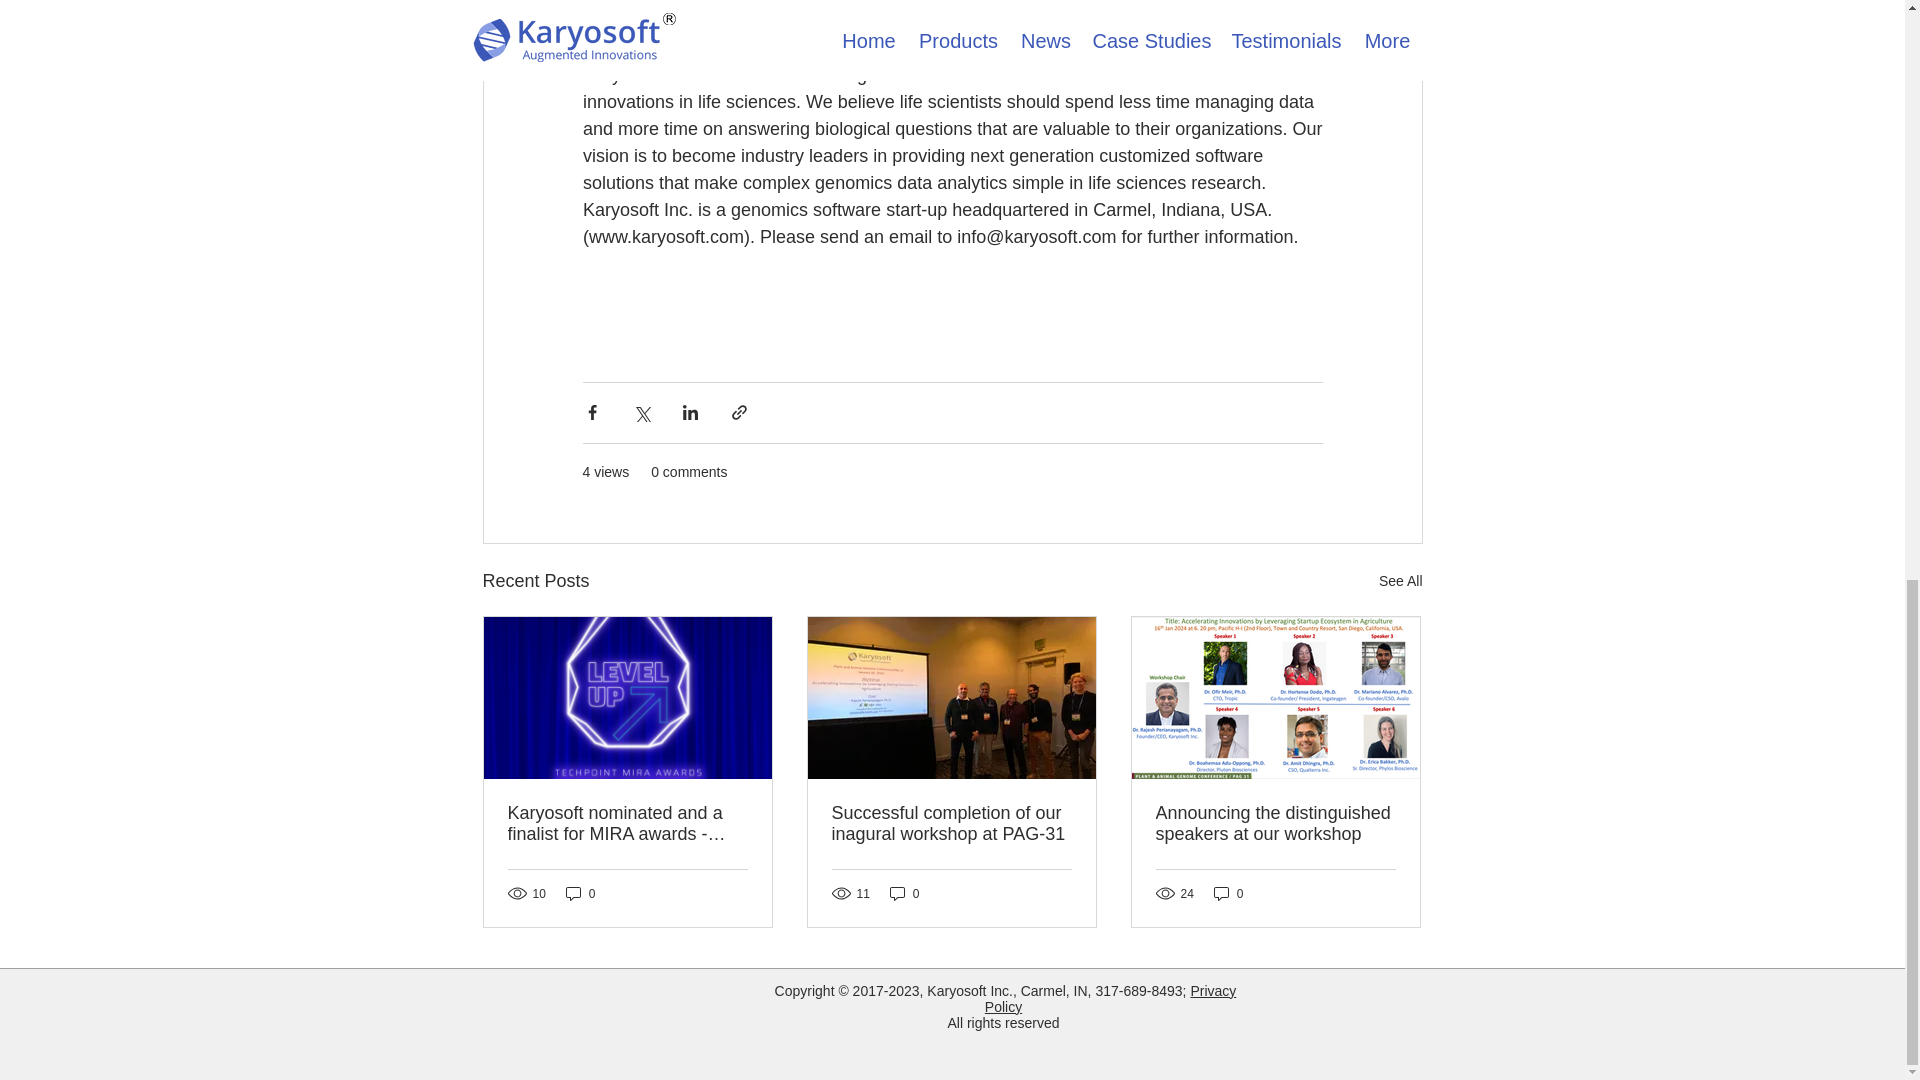  I want to click on Privacy Policy, so click(1110, 998).